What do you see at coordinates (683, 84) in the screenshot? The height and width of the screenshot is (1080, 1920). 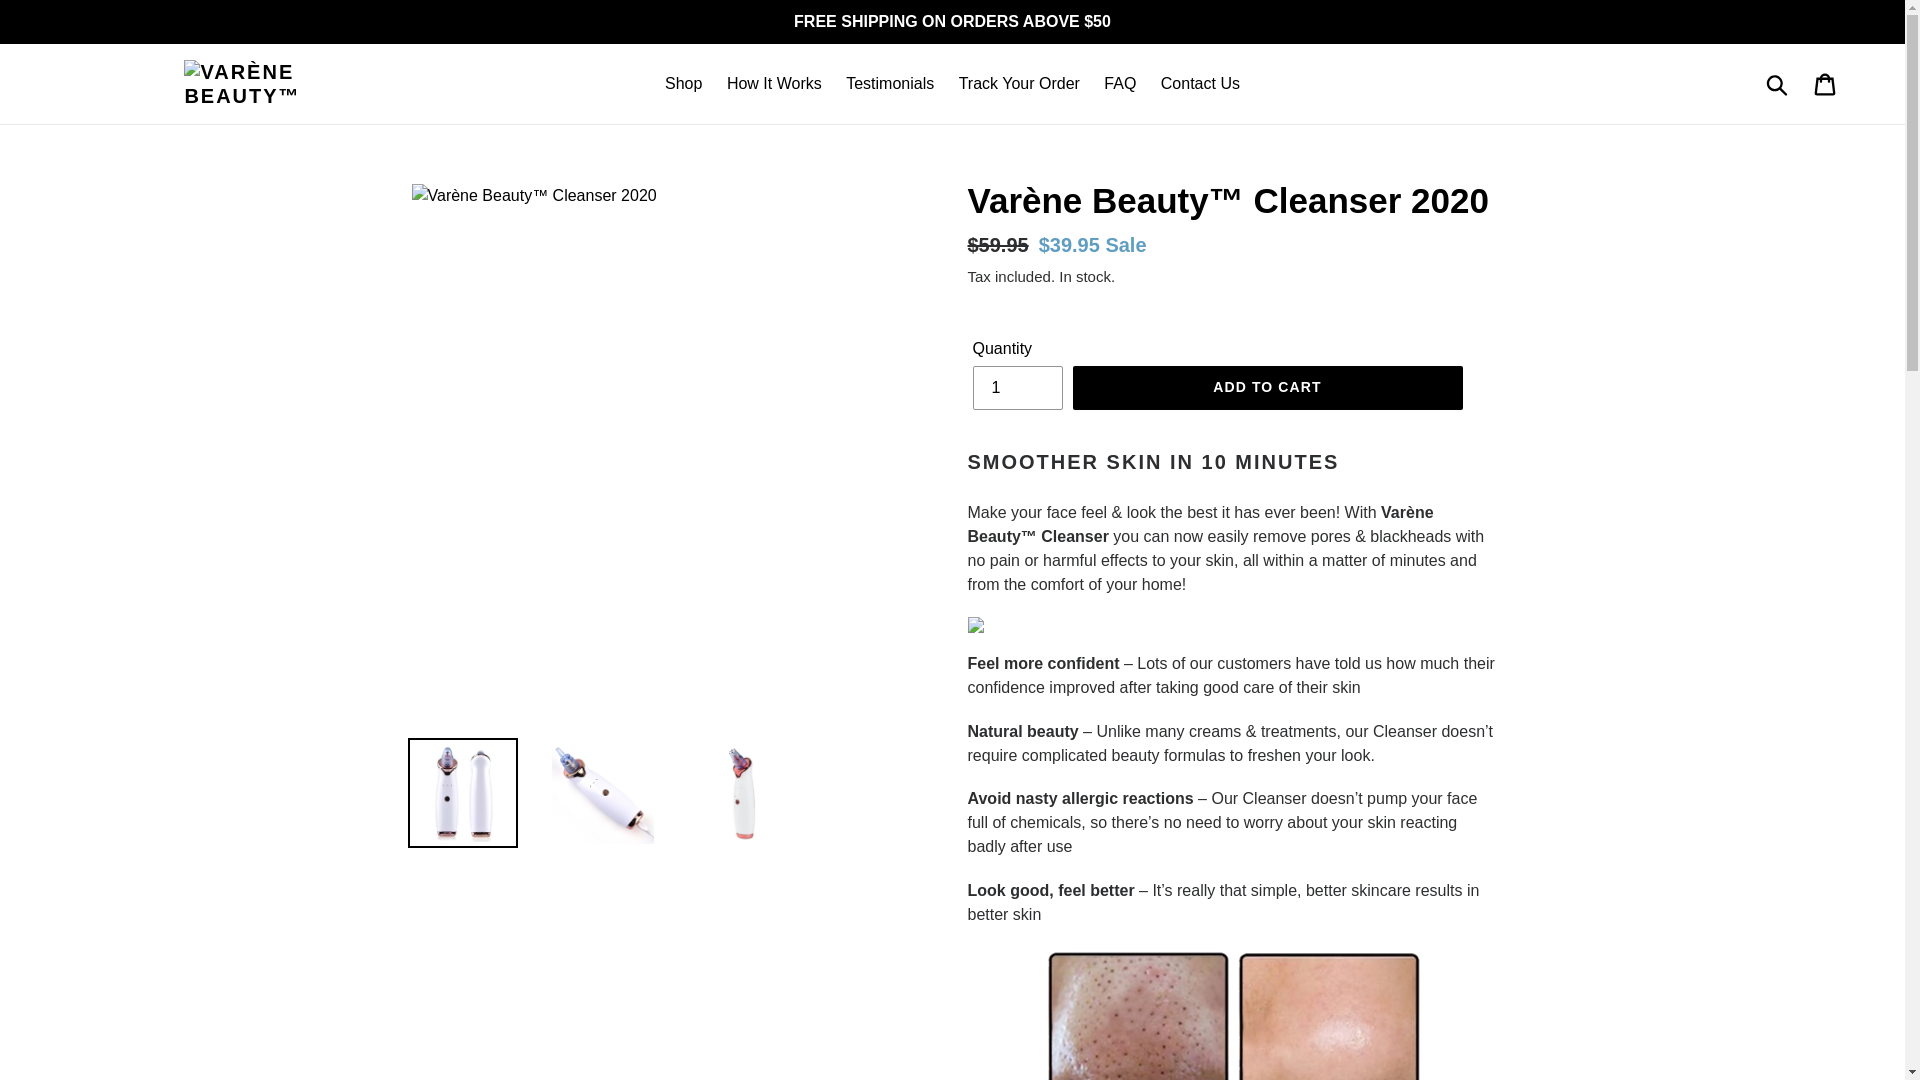 I see `Shop` at bounding box center [683, 84].